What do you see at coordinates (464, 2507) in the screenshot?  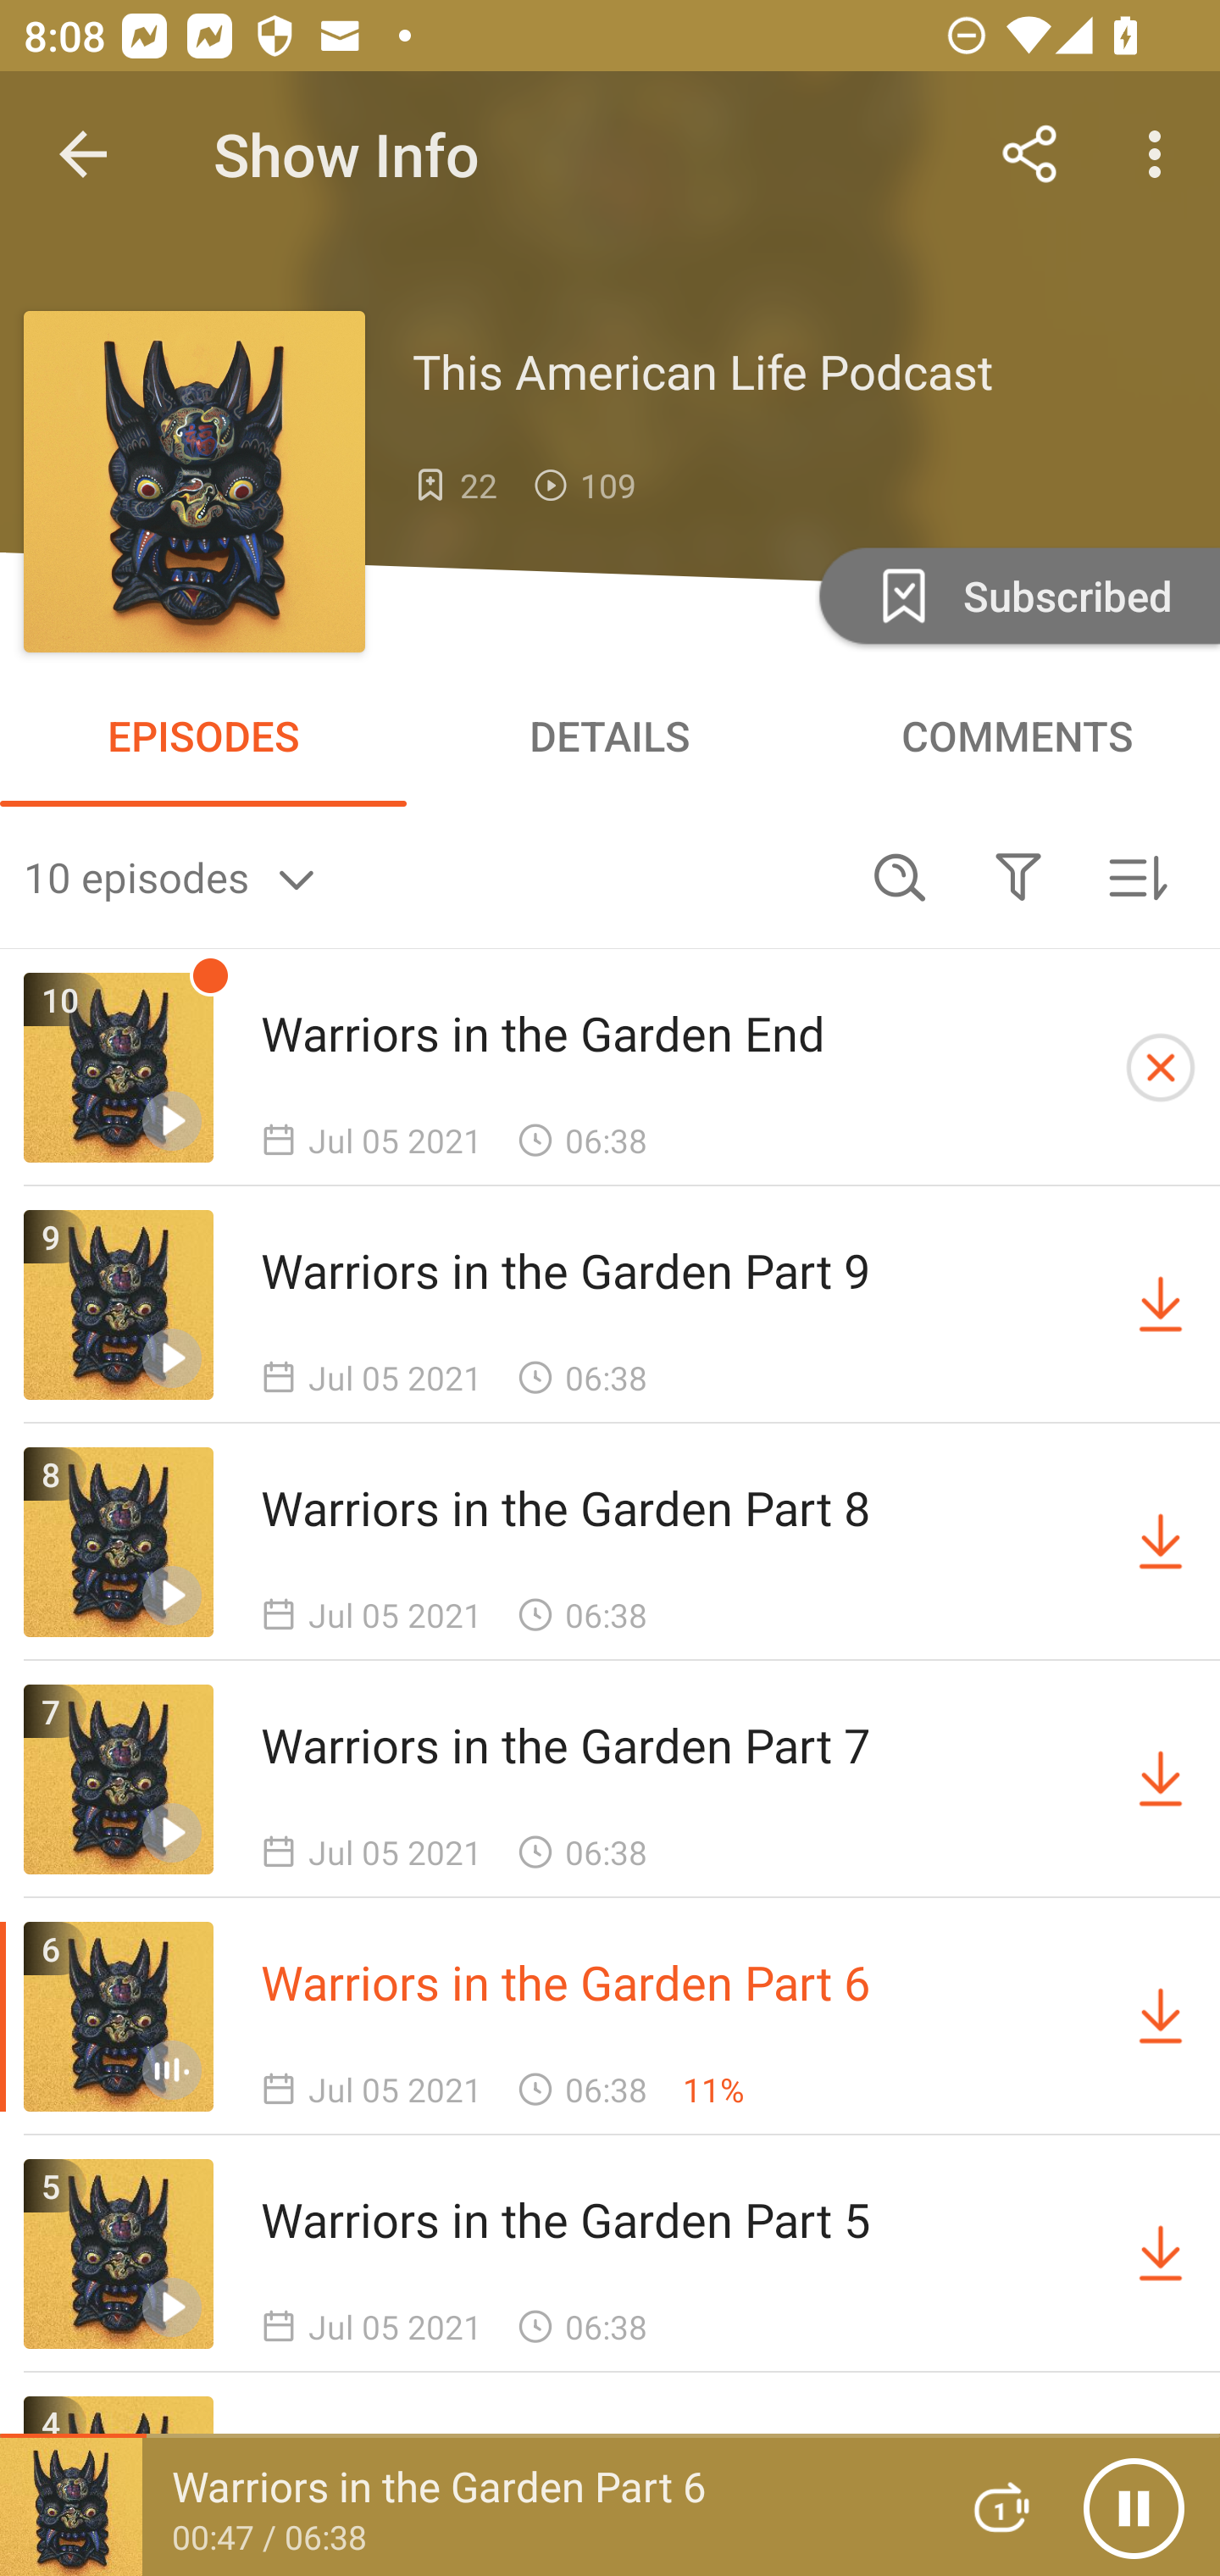 I see `Warriors in the Garden Part 6 00:47 / 06:38` at bounding box center [464, 2507].